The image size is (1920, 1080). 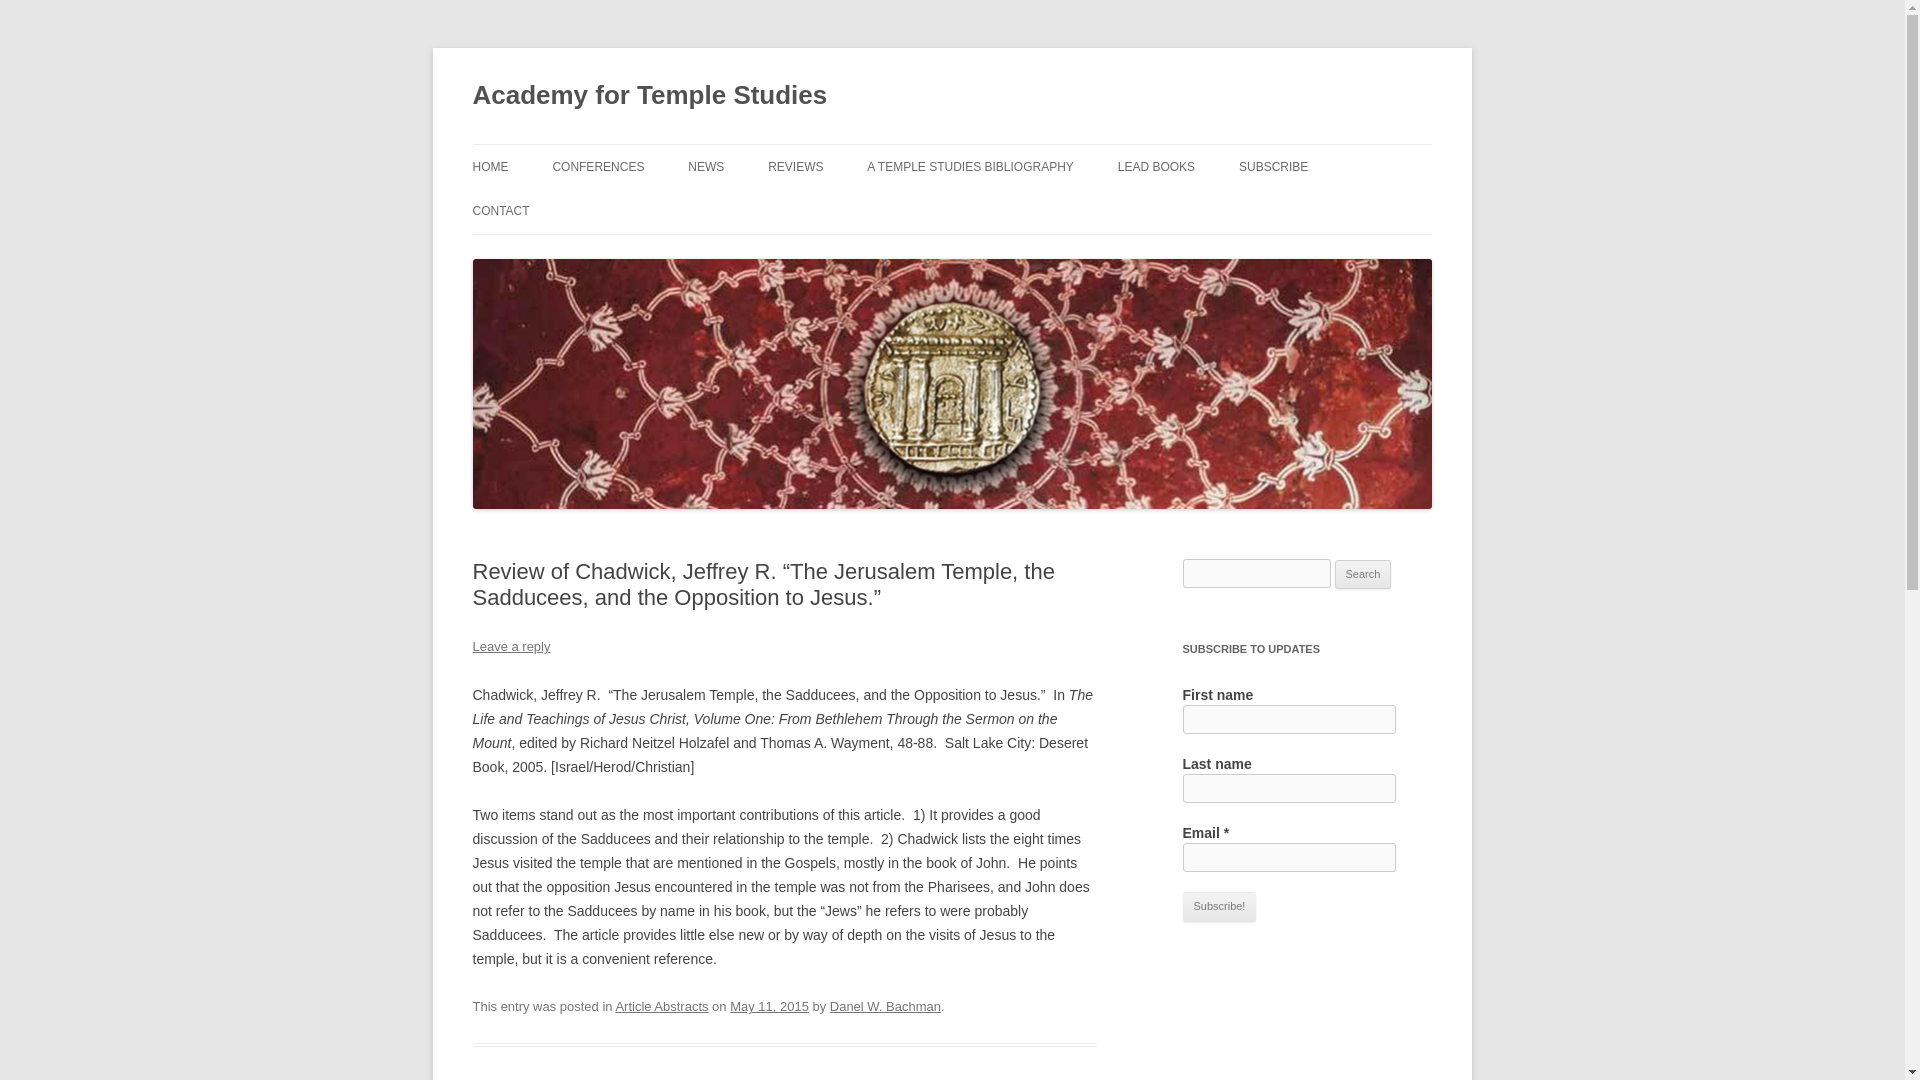 What do you see at coordinates (1288, 857) in the screenshot?
I see `Email` at bounding box center [1288, 857].